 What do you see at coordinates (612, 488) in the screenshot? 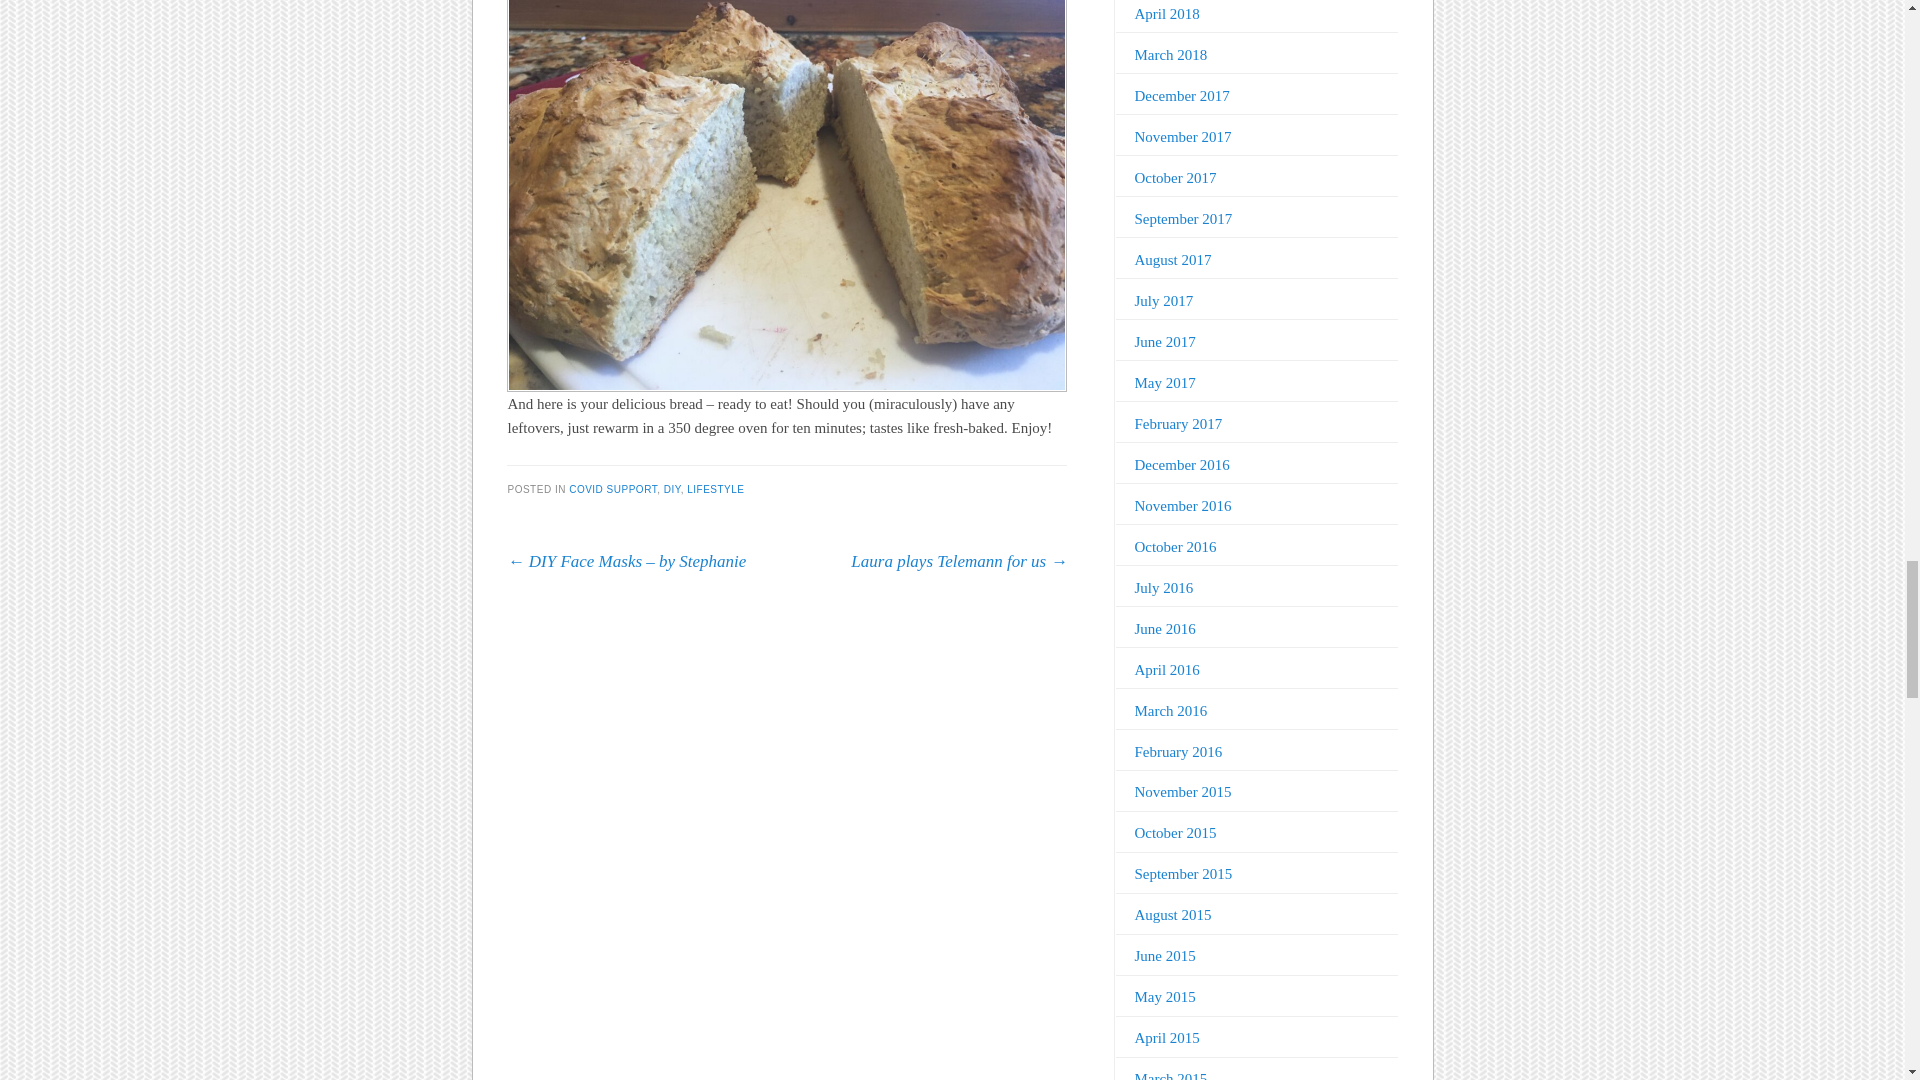
I see `COVID SUPPORT` at bounding box center [612, 488].